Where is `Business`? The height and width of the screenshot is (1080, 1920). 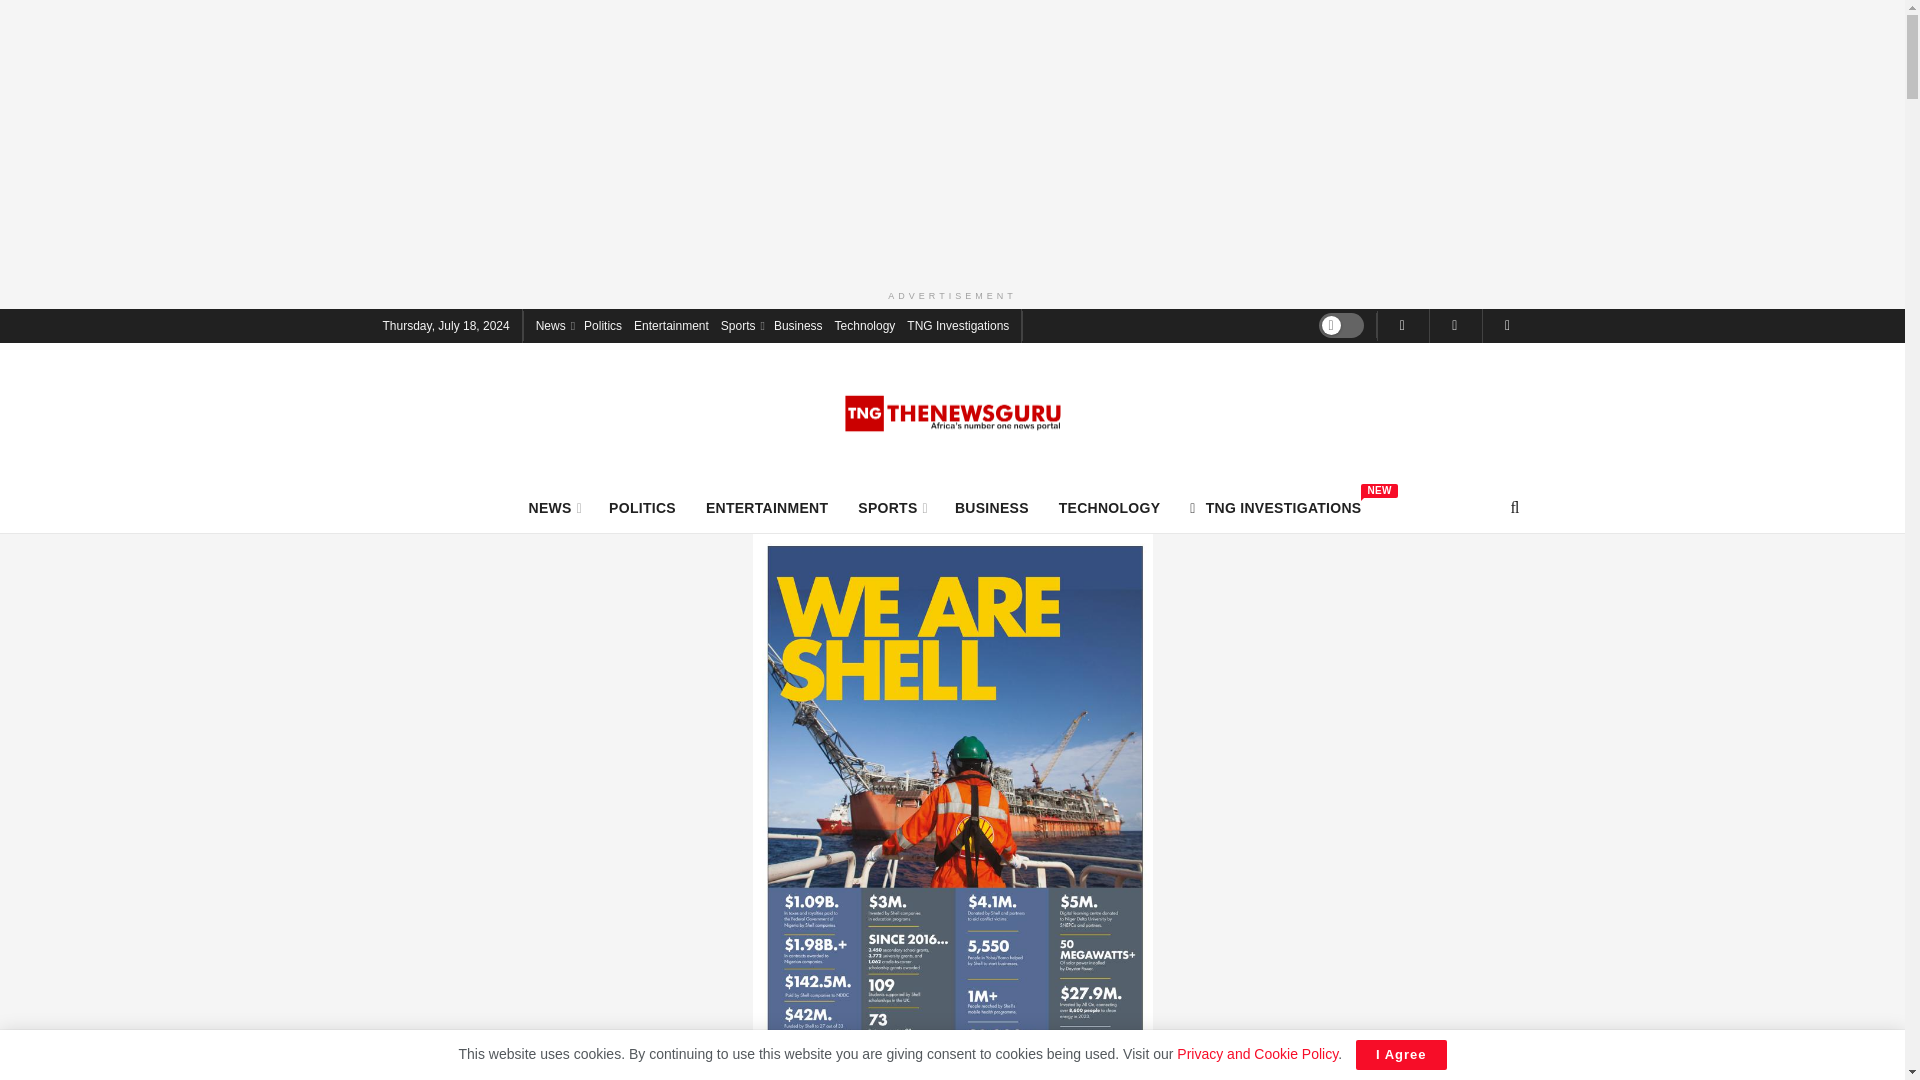 Business is located at coordinates (798, 324).